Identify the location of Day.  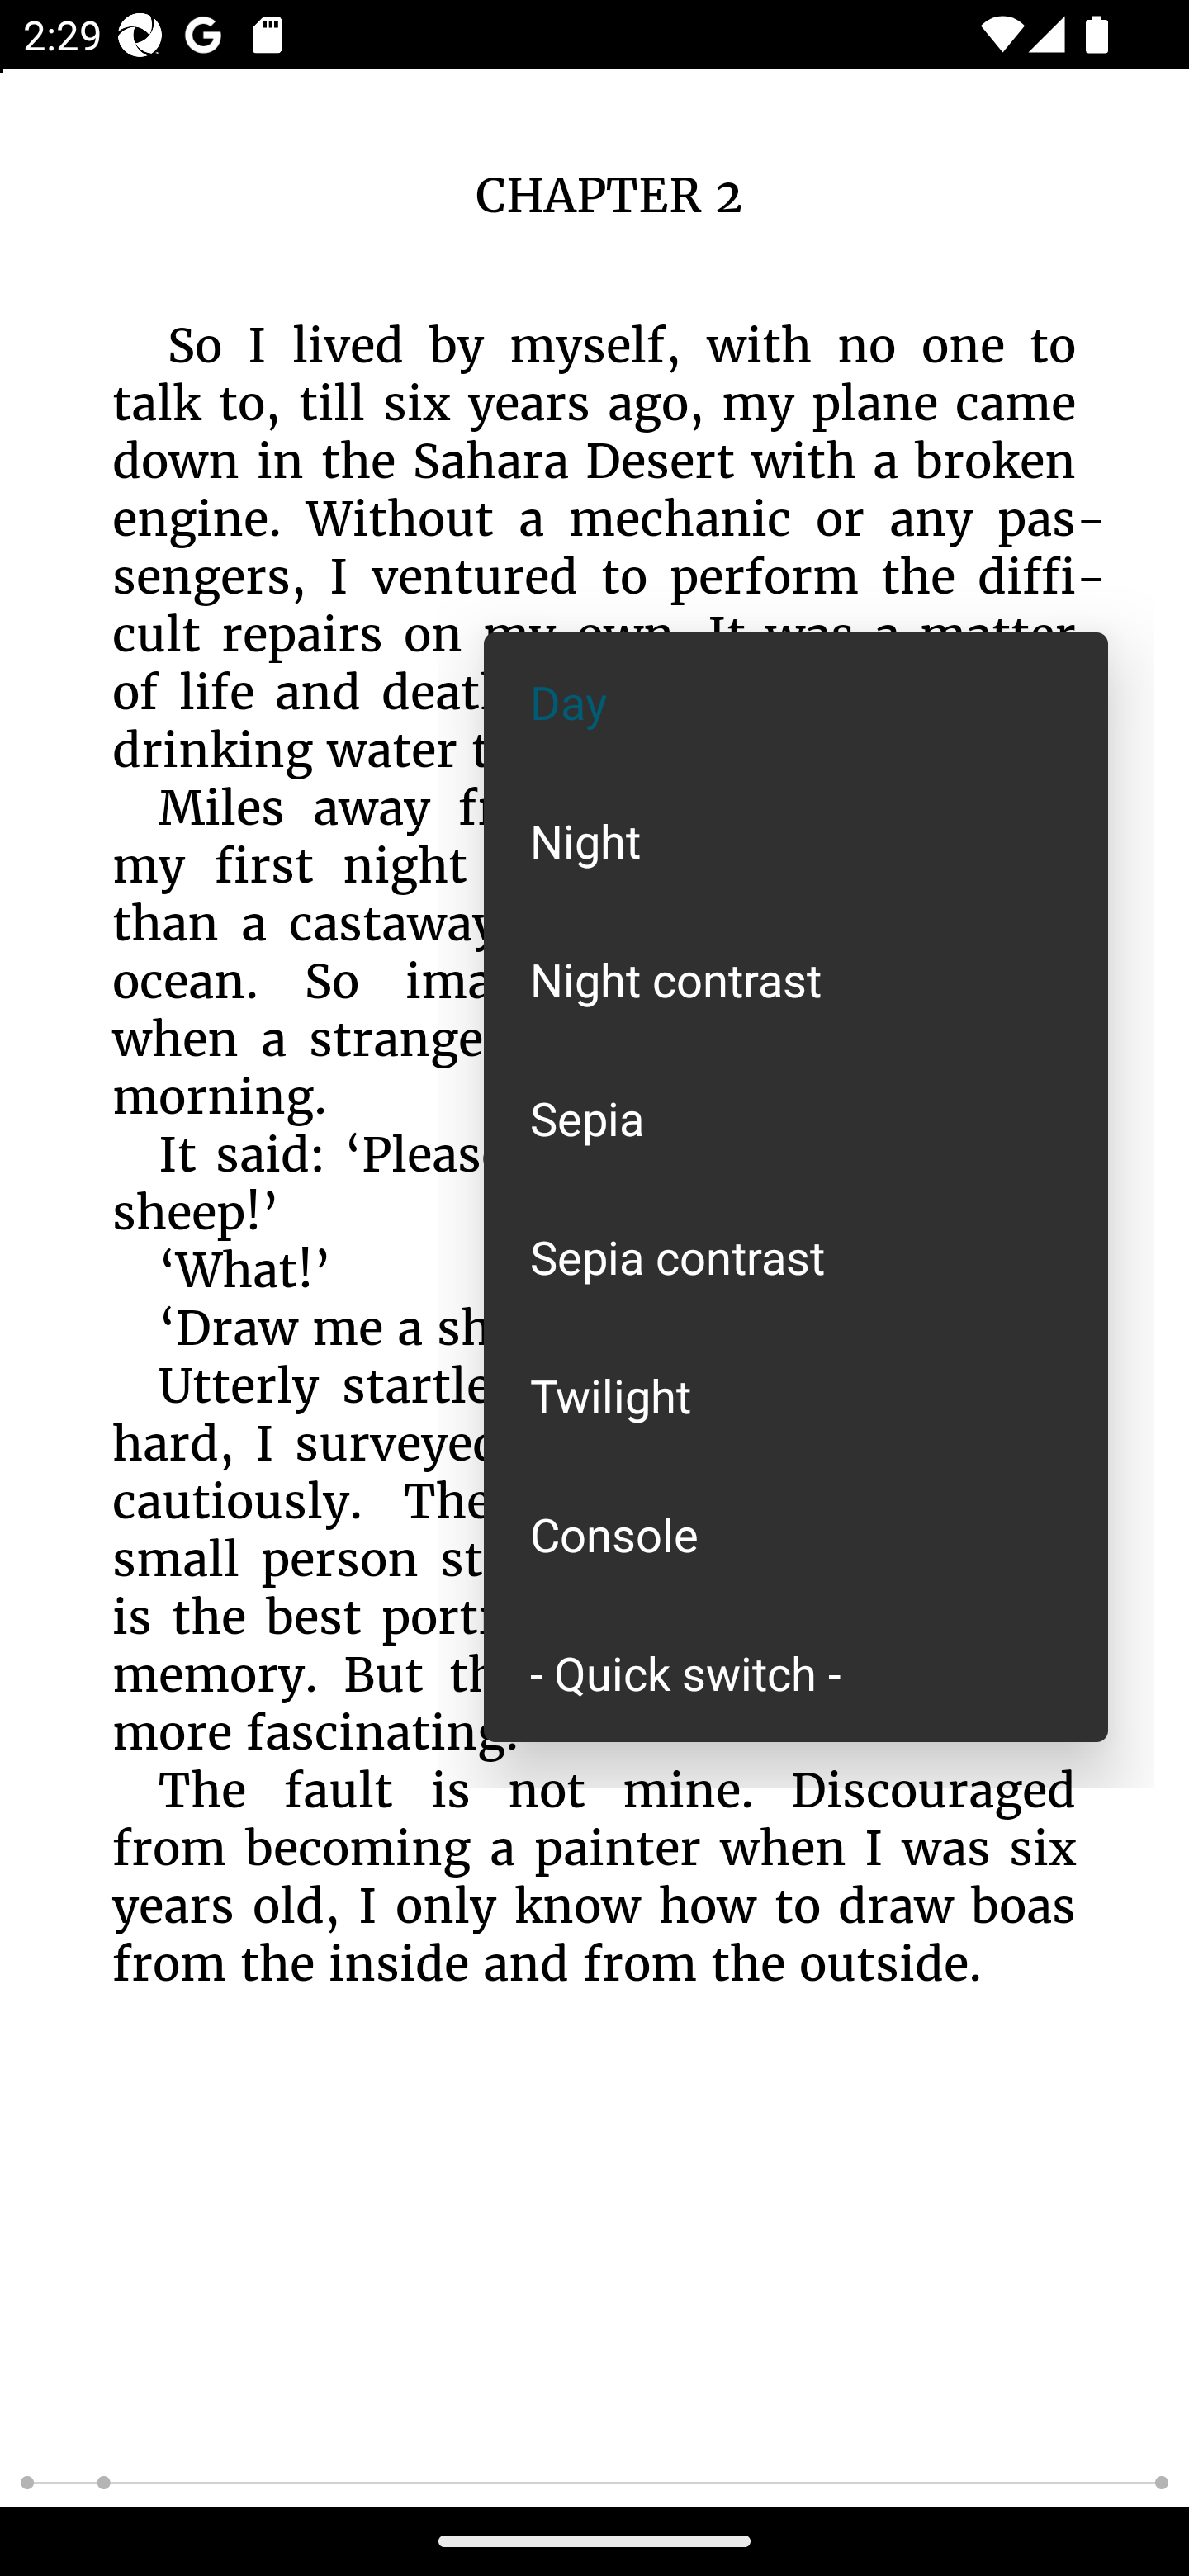
(796, 702).